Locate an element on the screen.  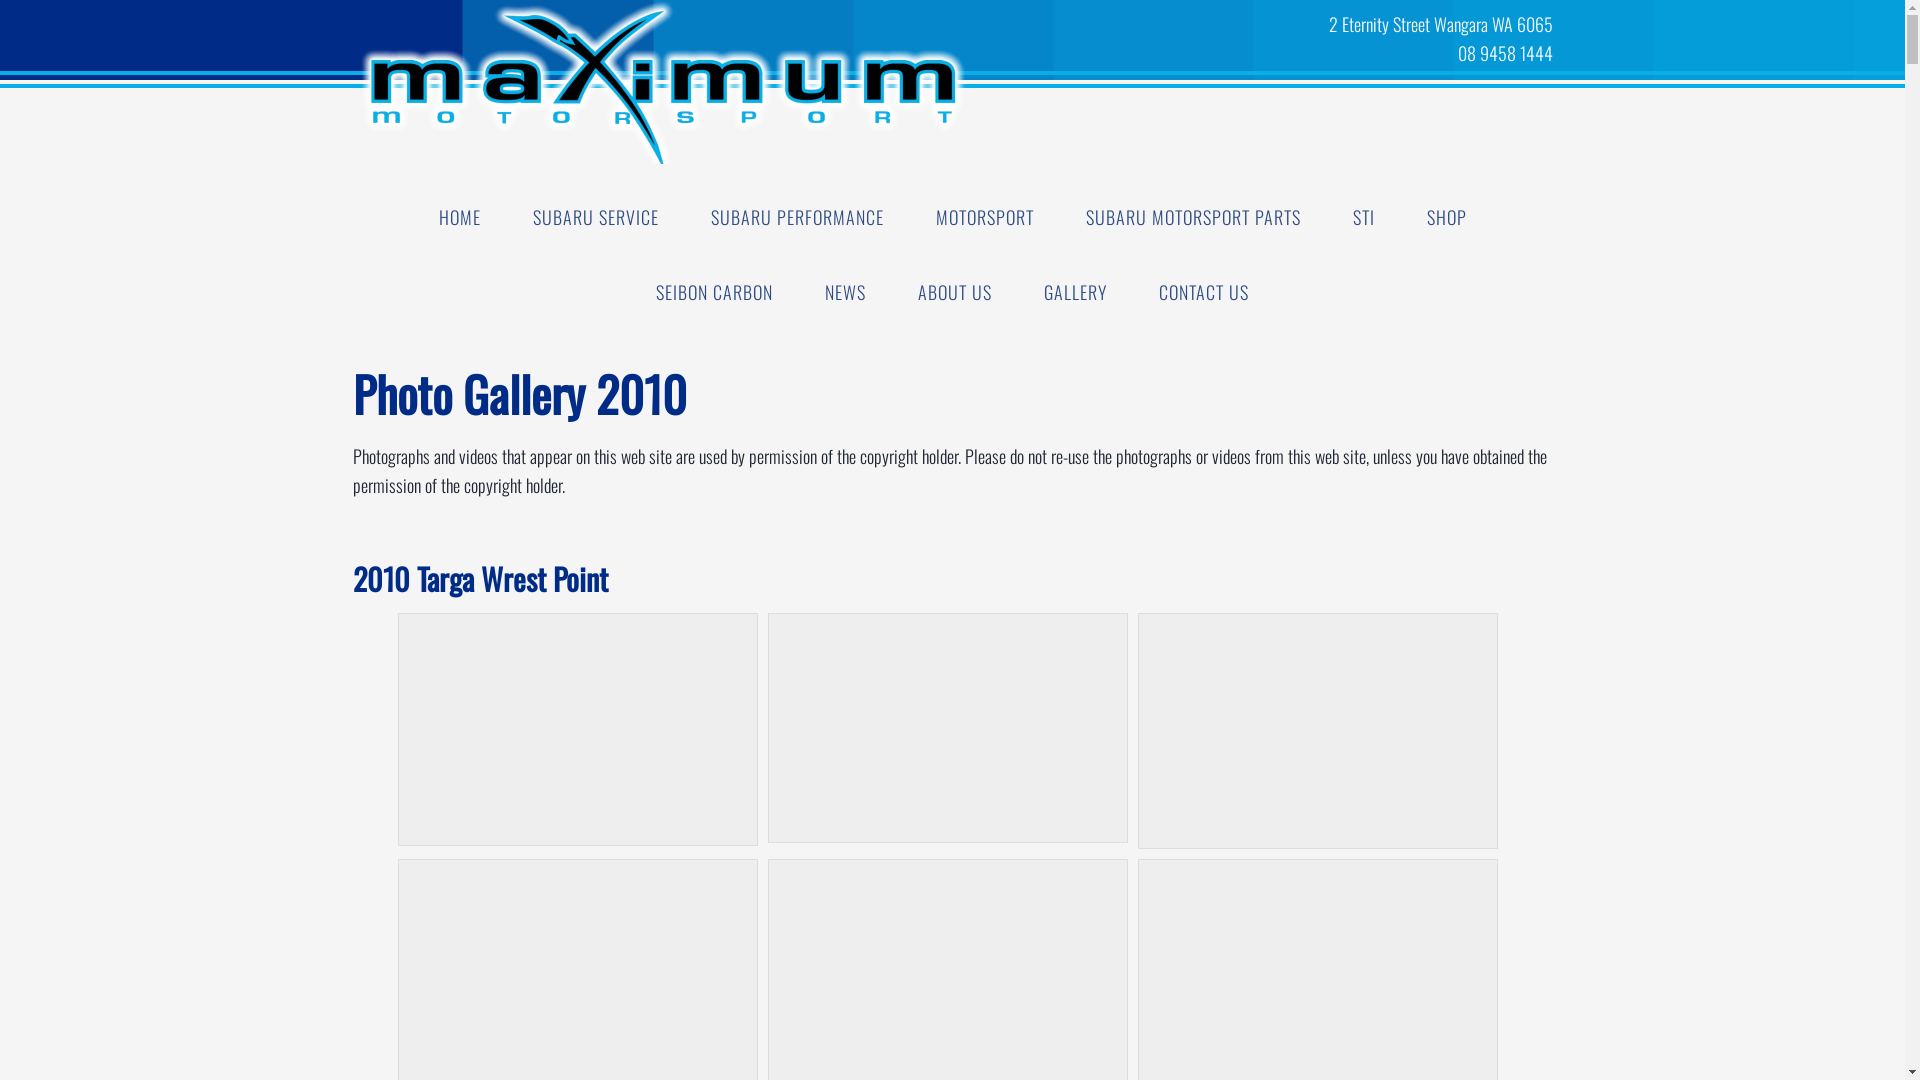
ABOUT US is located at coordinates (955, 292).